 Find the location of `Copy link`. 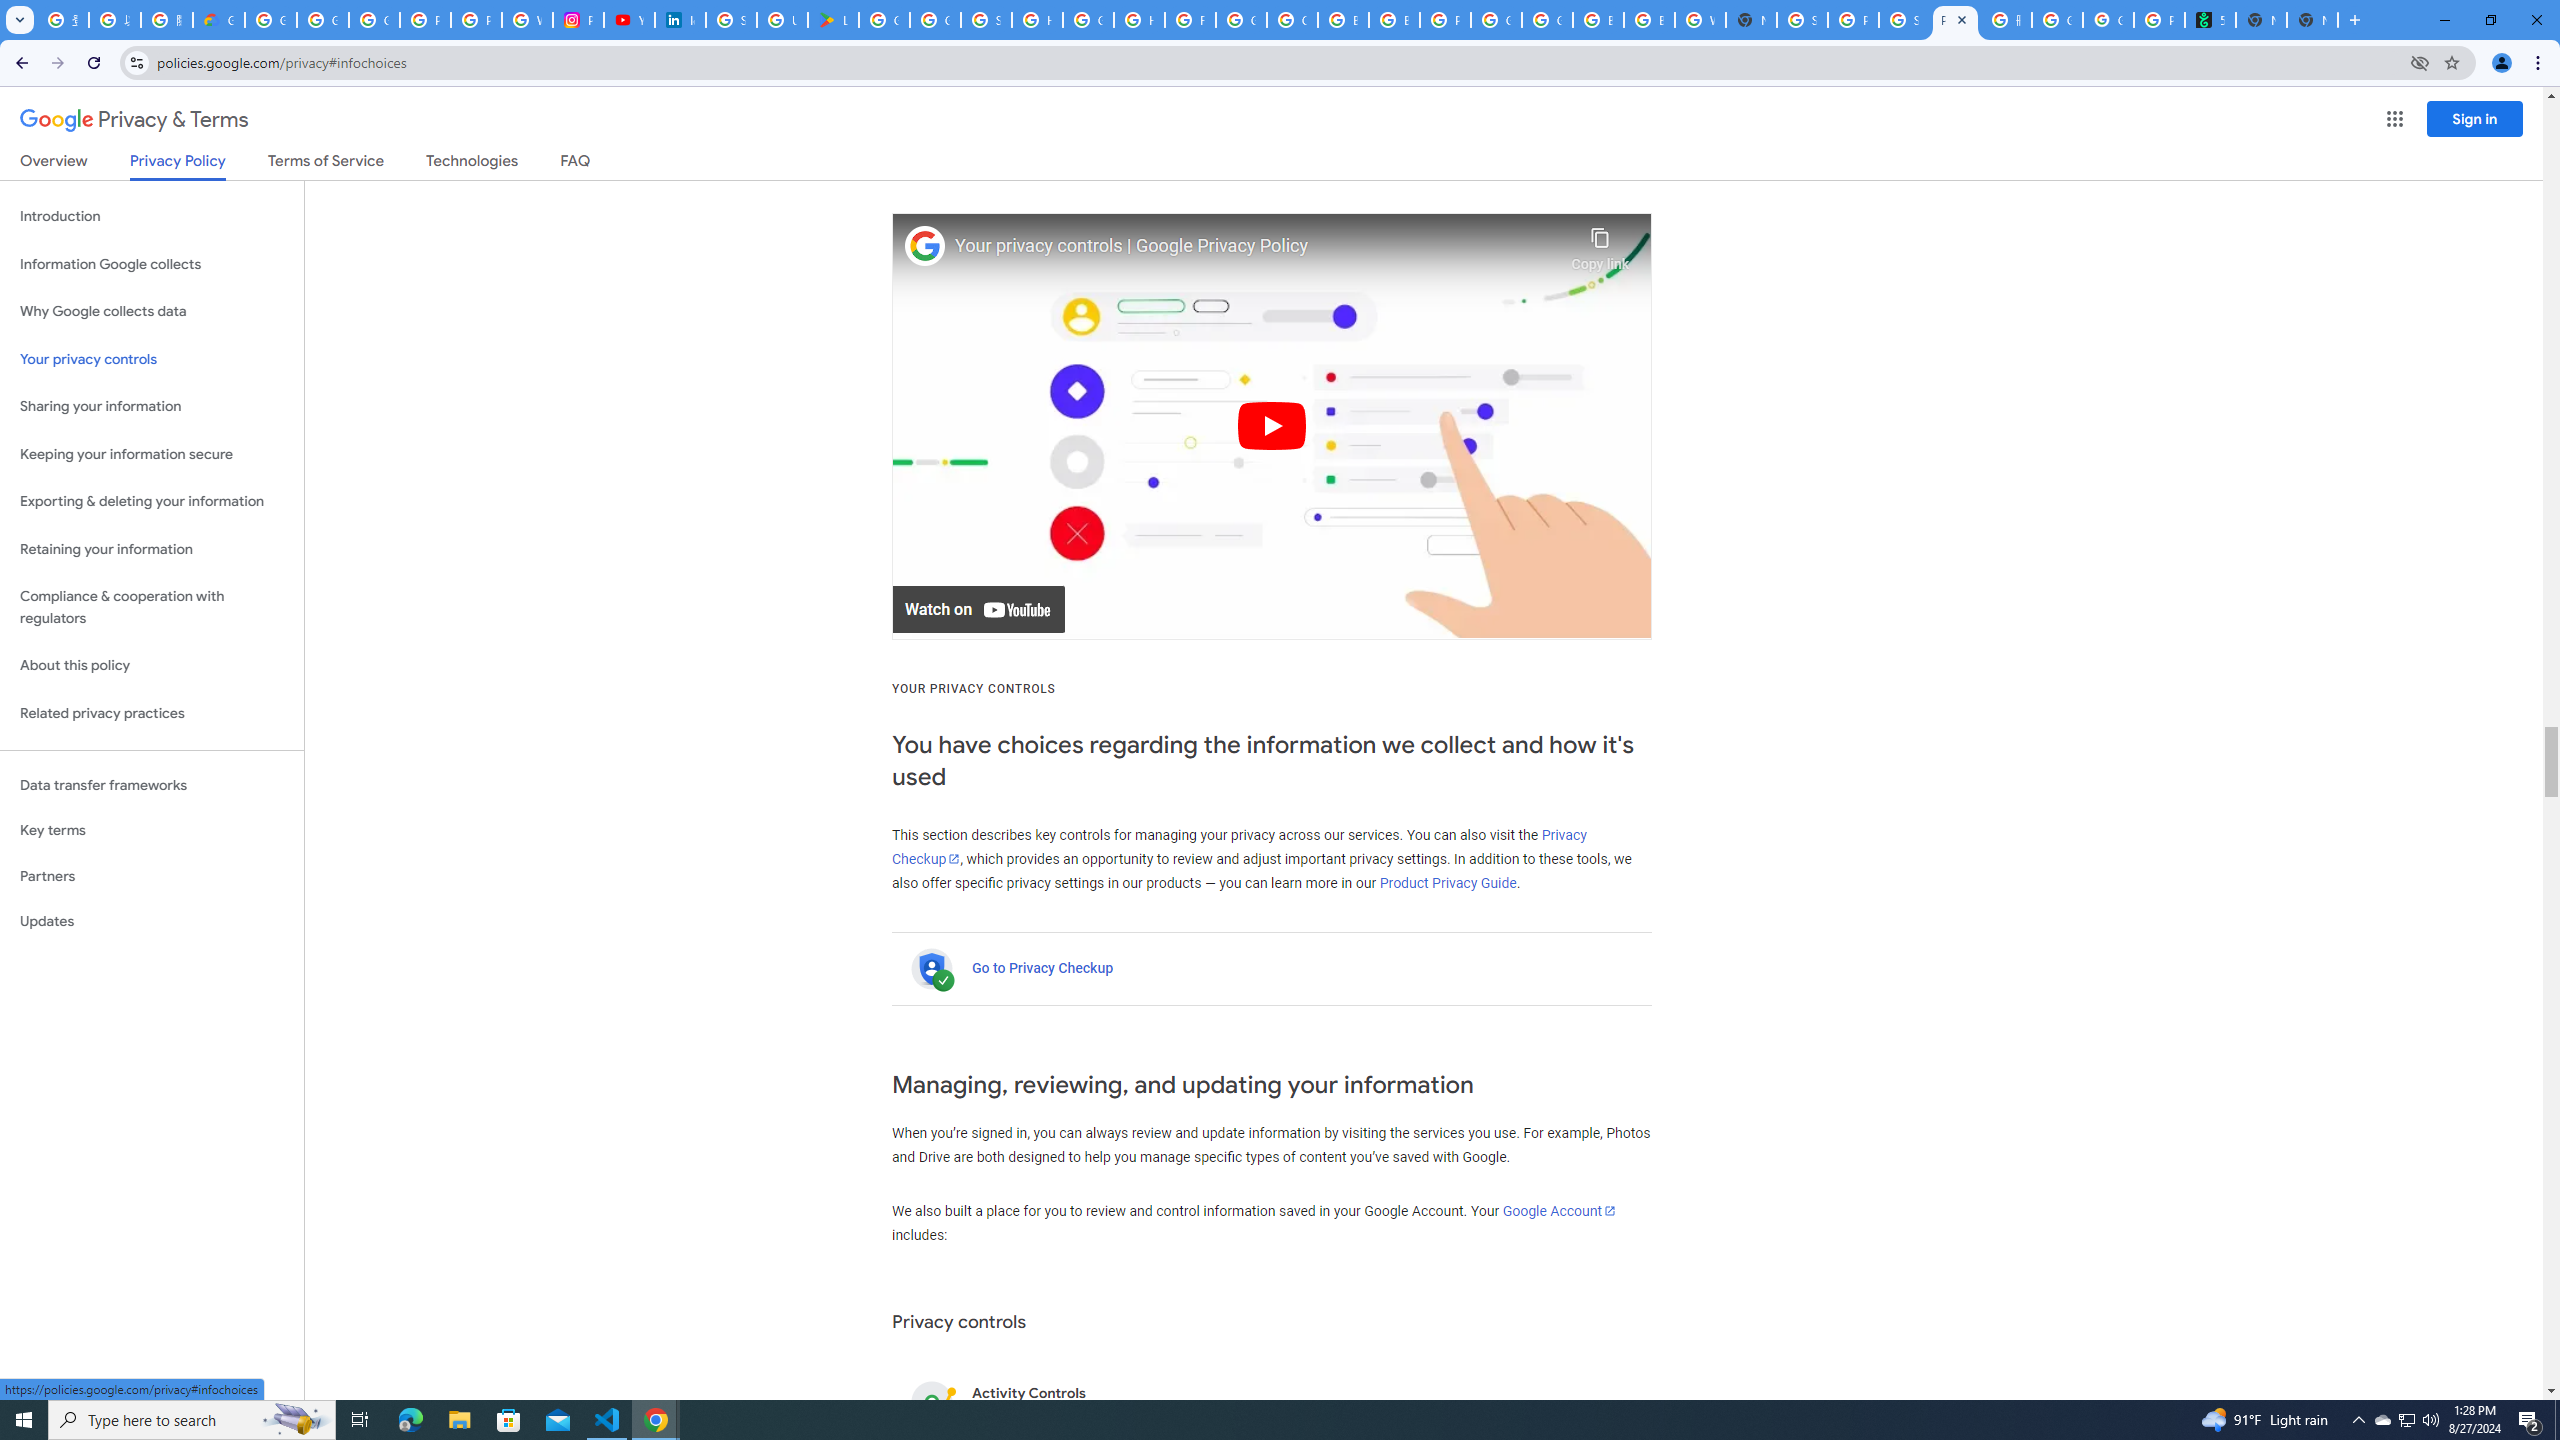

Copy link is located at coordinates (1600, 244).